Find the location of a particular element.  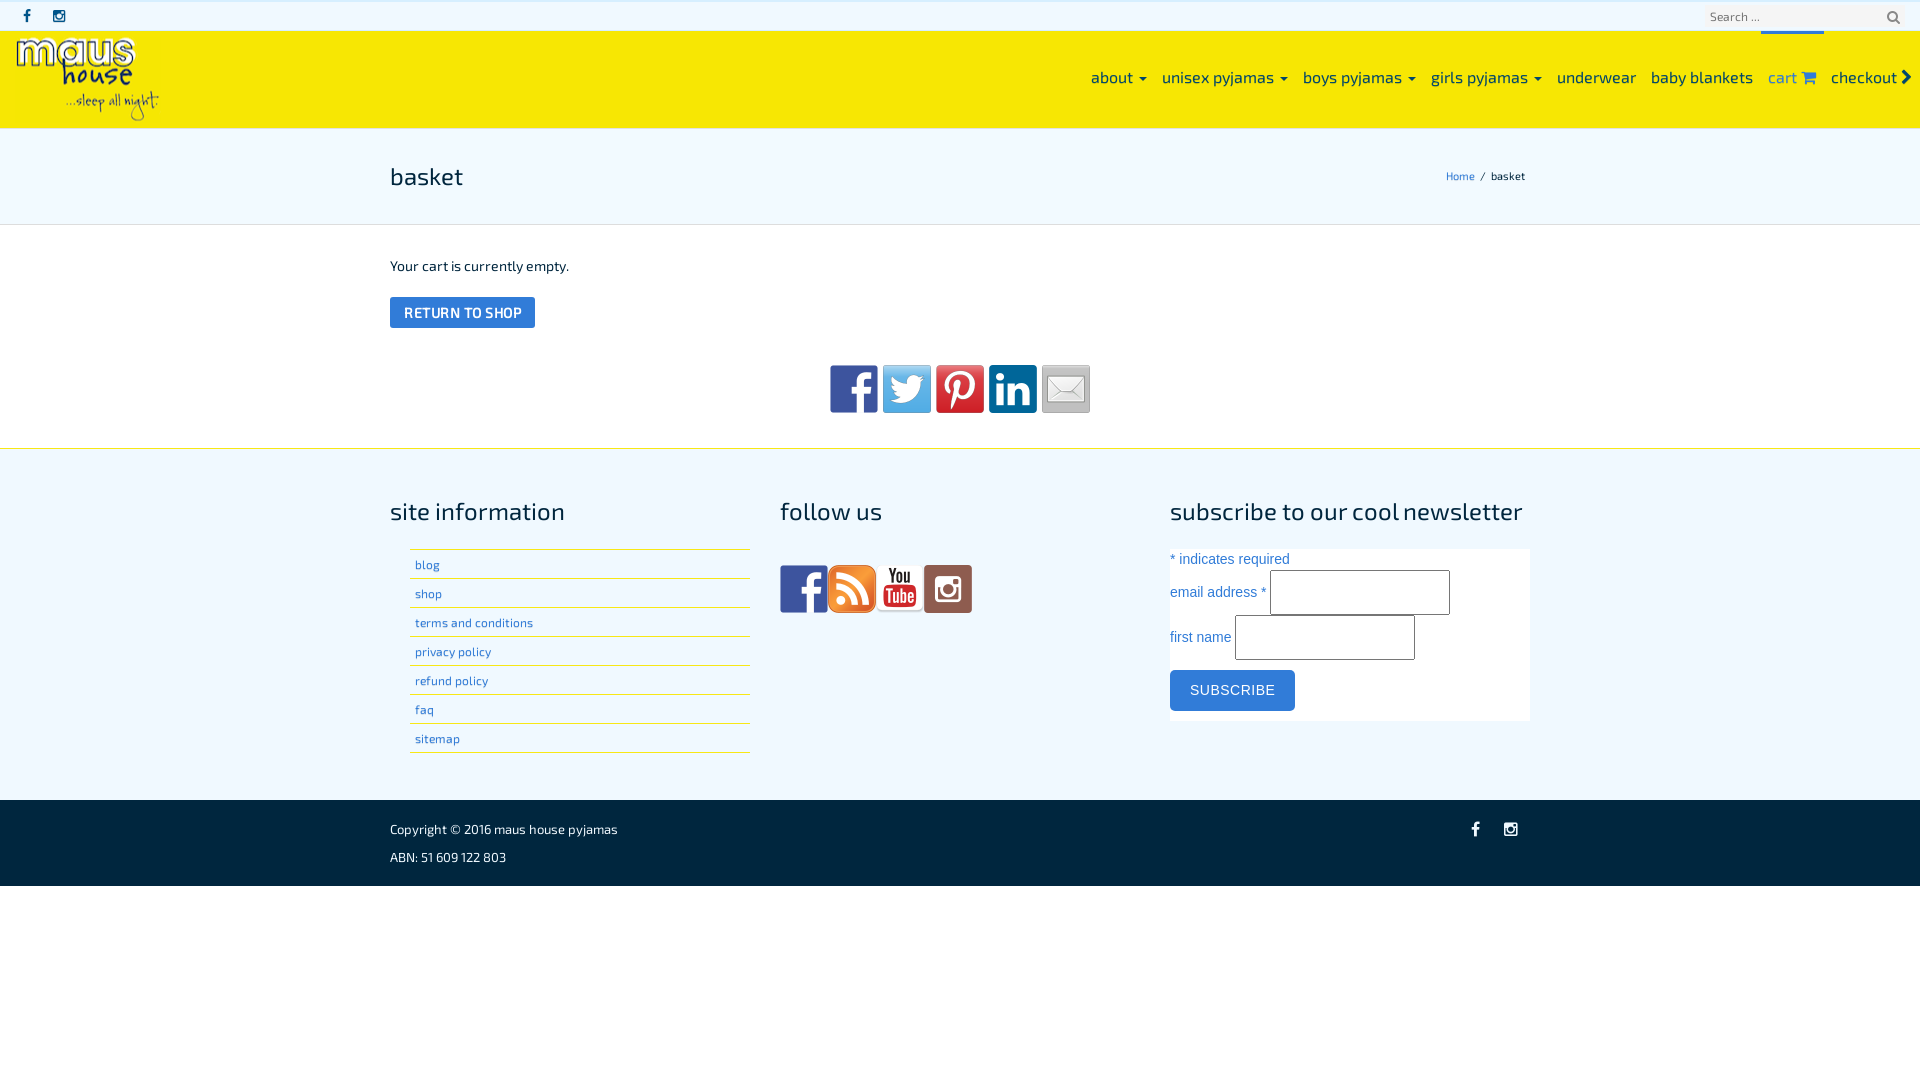

subscribe is located at coordinates (1232, 690).